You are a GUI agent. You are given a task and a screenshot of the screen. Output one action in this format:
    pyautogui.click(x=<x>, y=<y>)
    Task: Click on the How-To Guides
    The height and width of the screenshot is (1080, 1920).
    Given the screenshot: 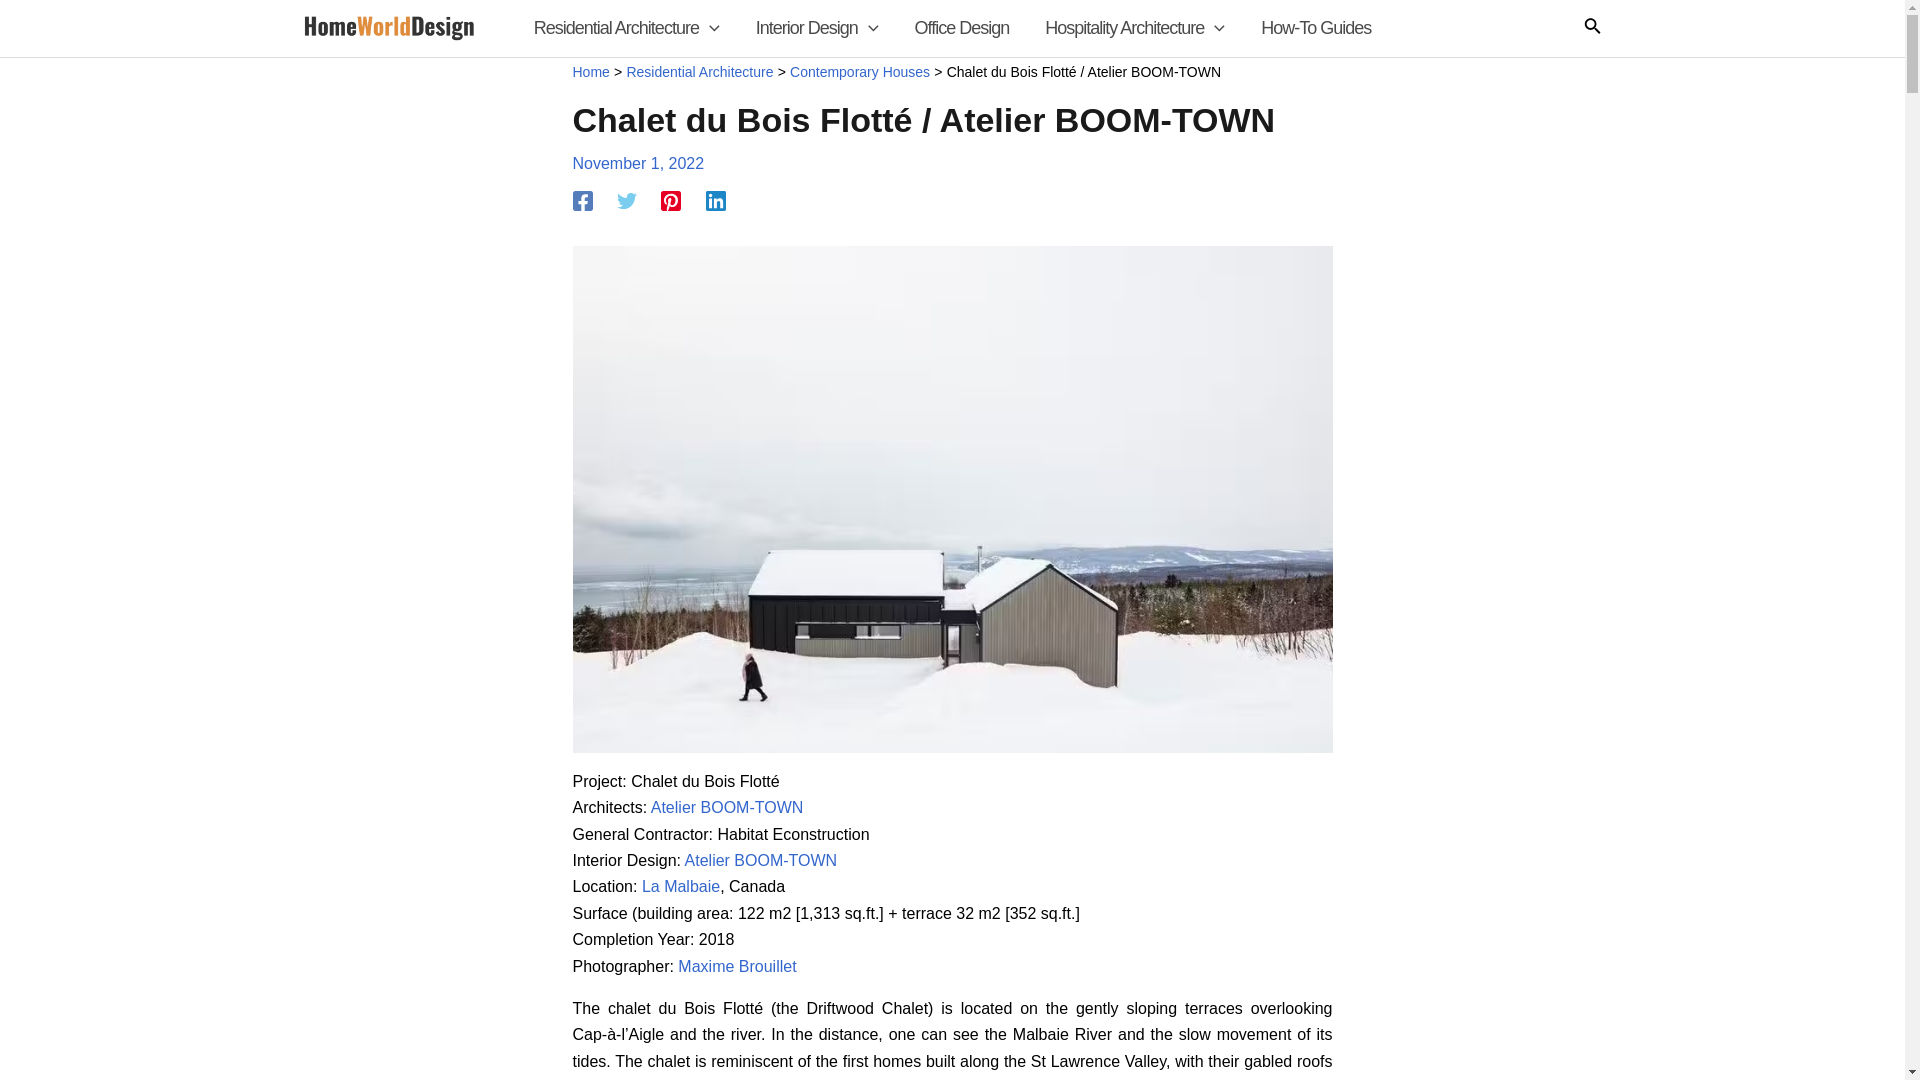 What is the action you would take?
    pyautogui.click(x=1315, y=28)
    